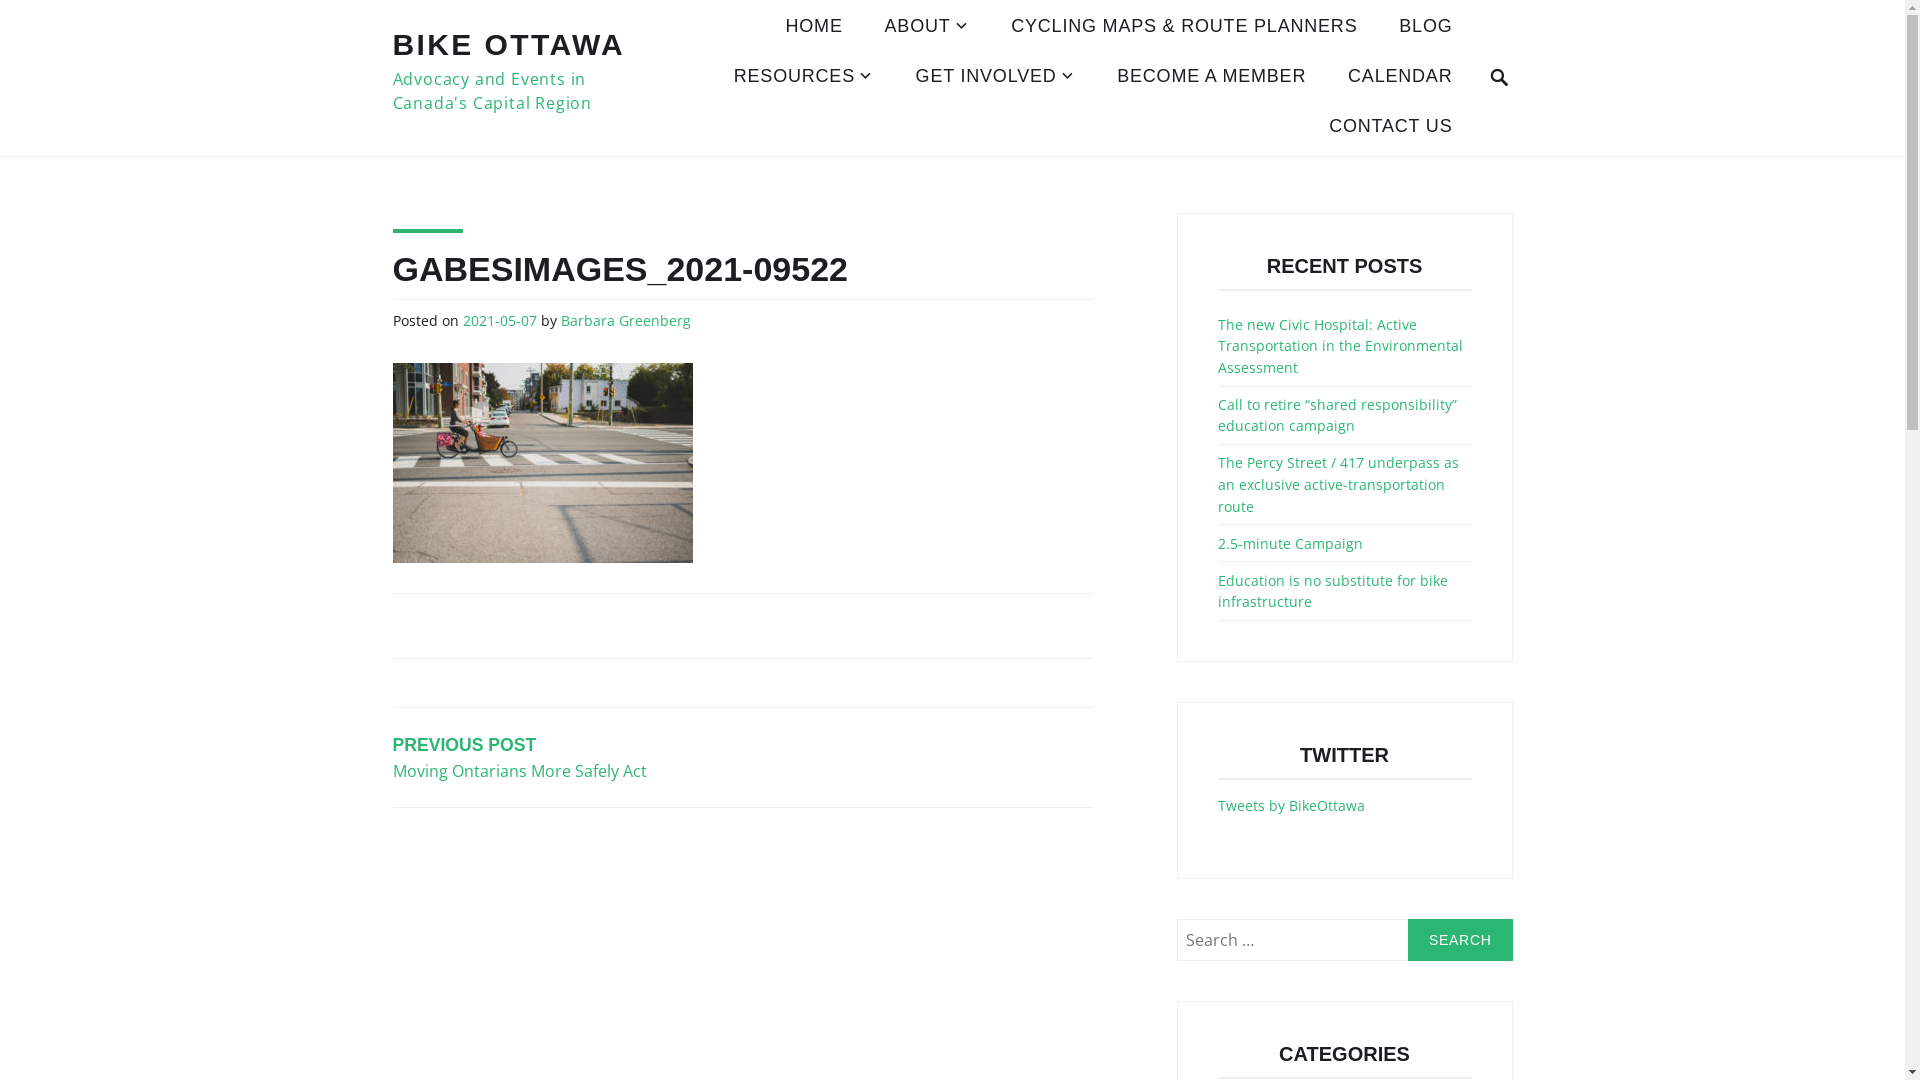 The width and height of the screenshot is (1920, 1080). I want to click on RESOURCES, so click(804, 78).